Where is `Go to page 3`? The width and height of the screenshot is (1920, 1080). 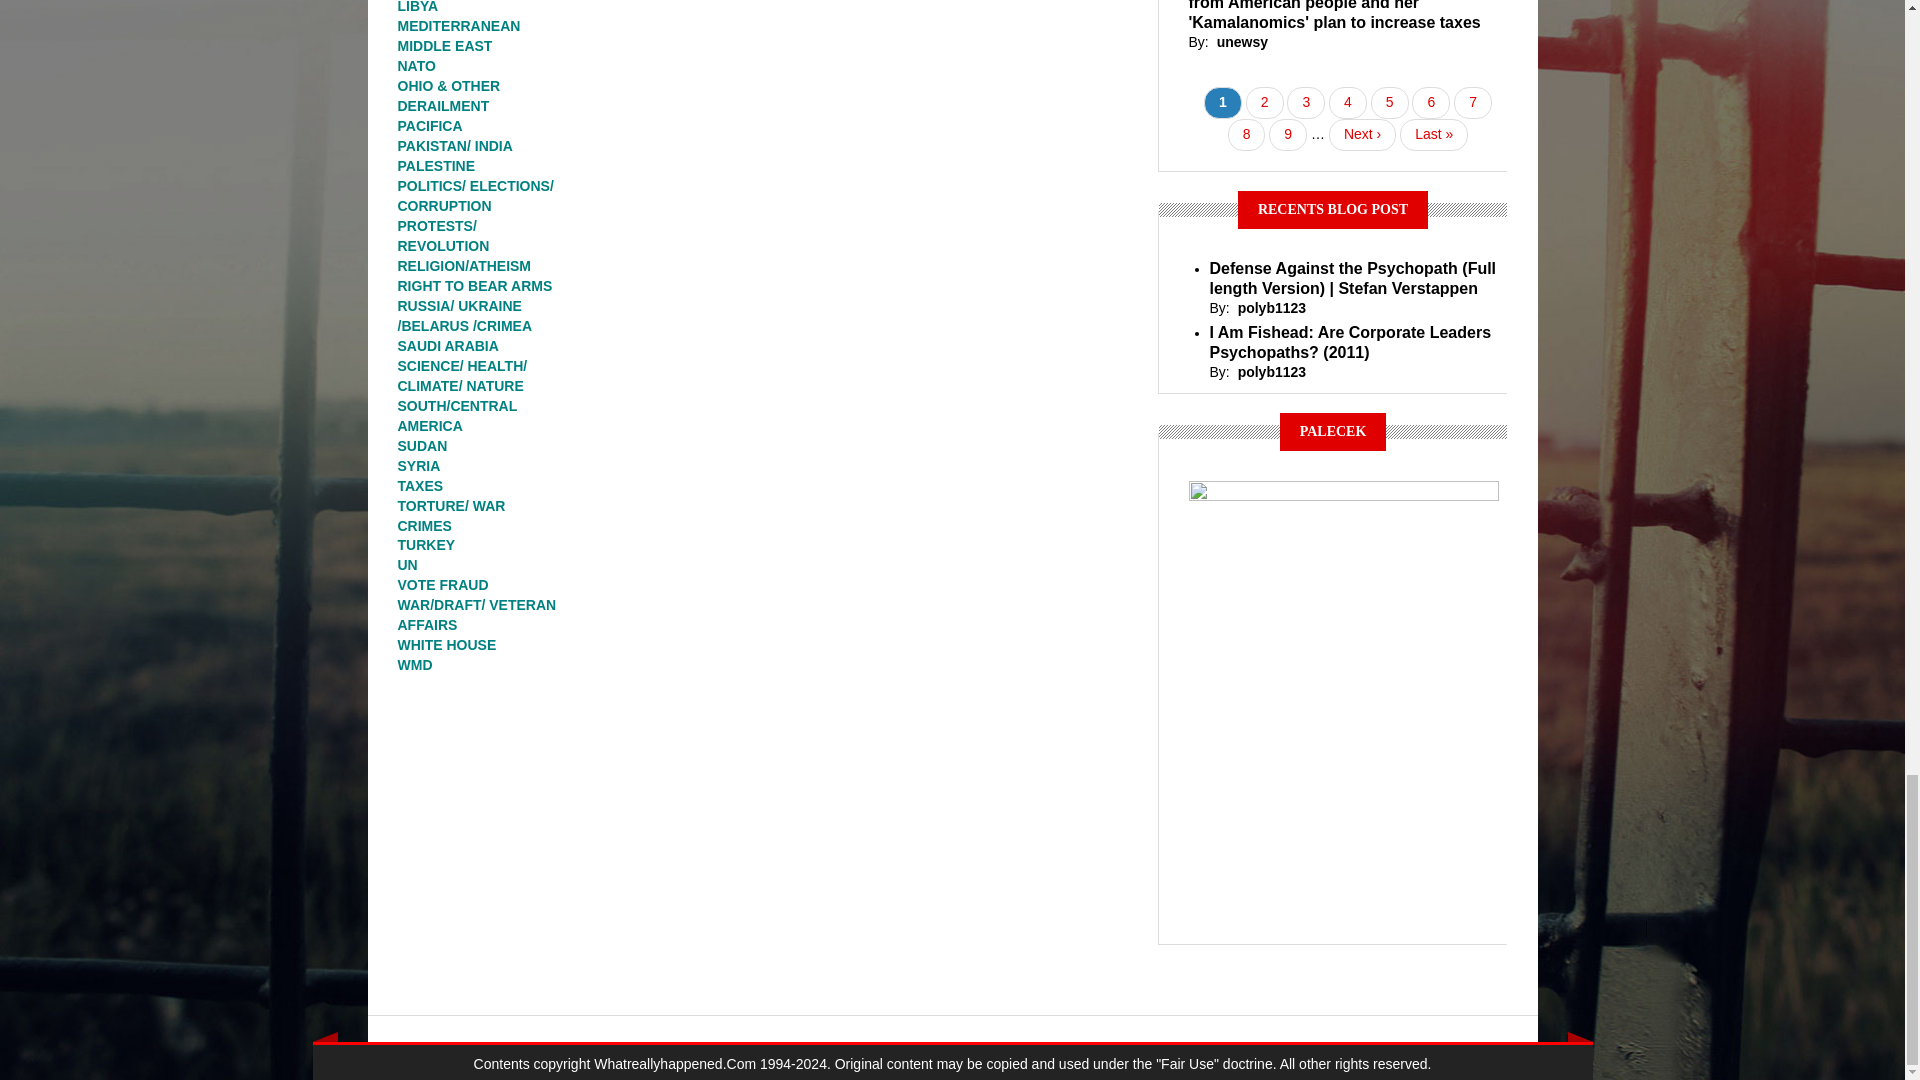
Go to page 3 is located at coordinates (1305, 102).